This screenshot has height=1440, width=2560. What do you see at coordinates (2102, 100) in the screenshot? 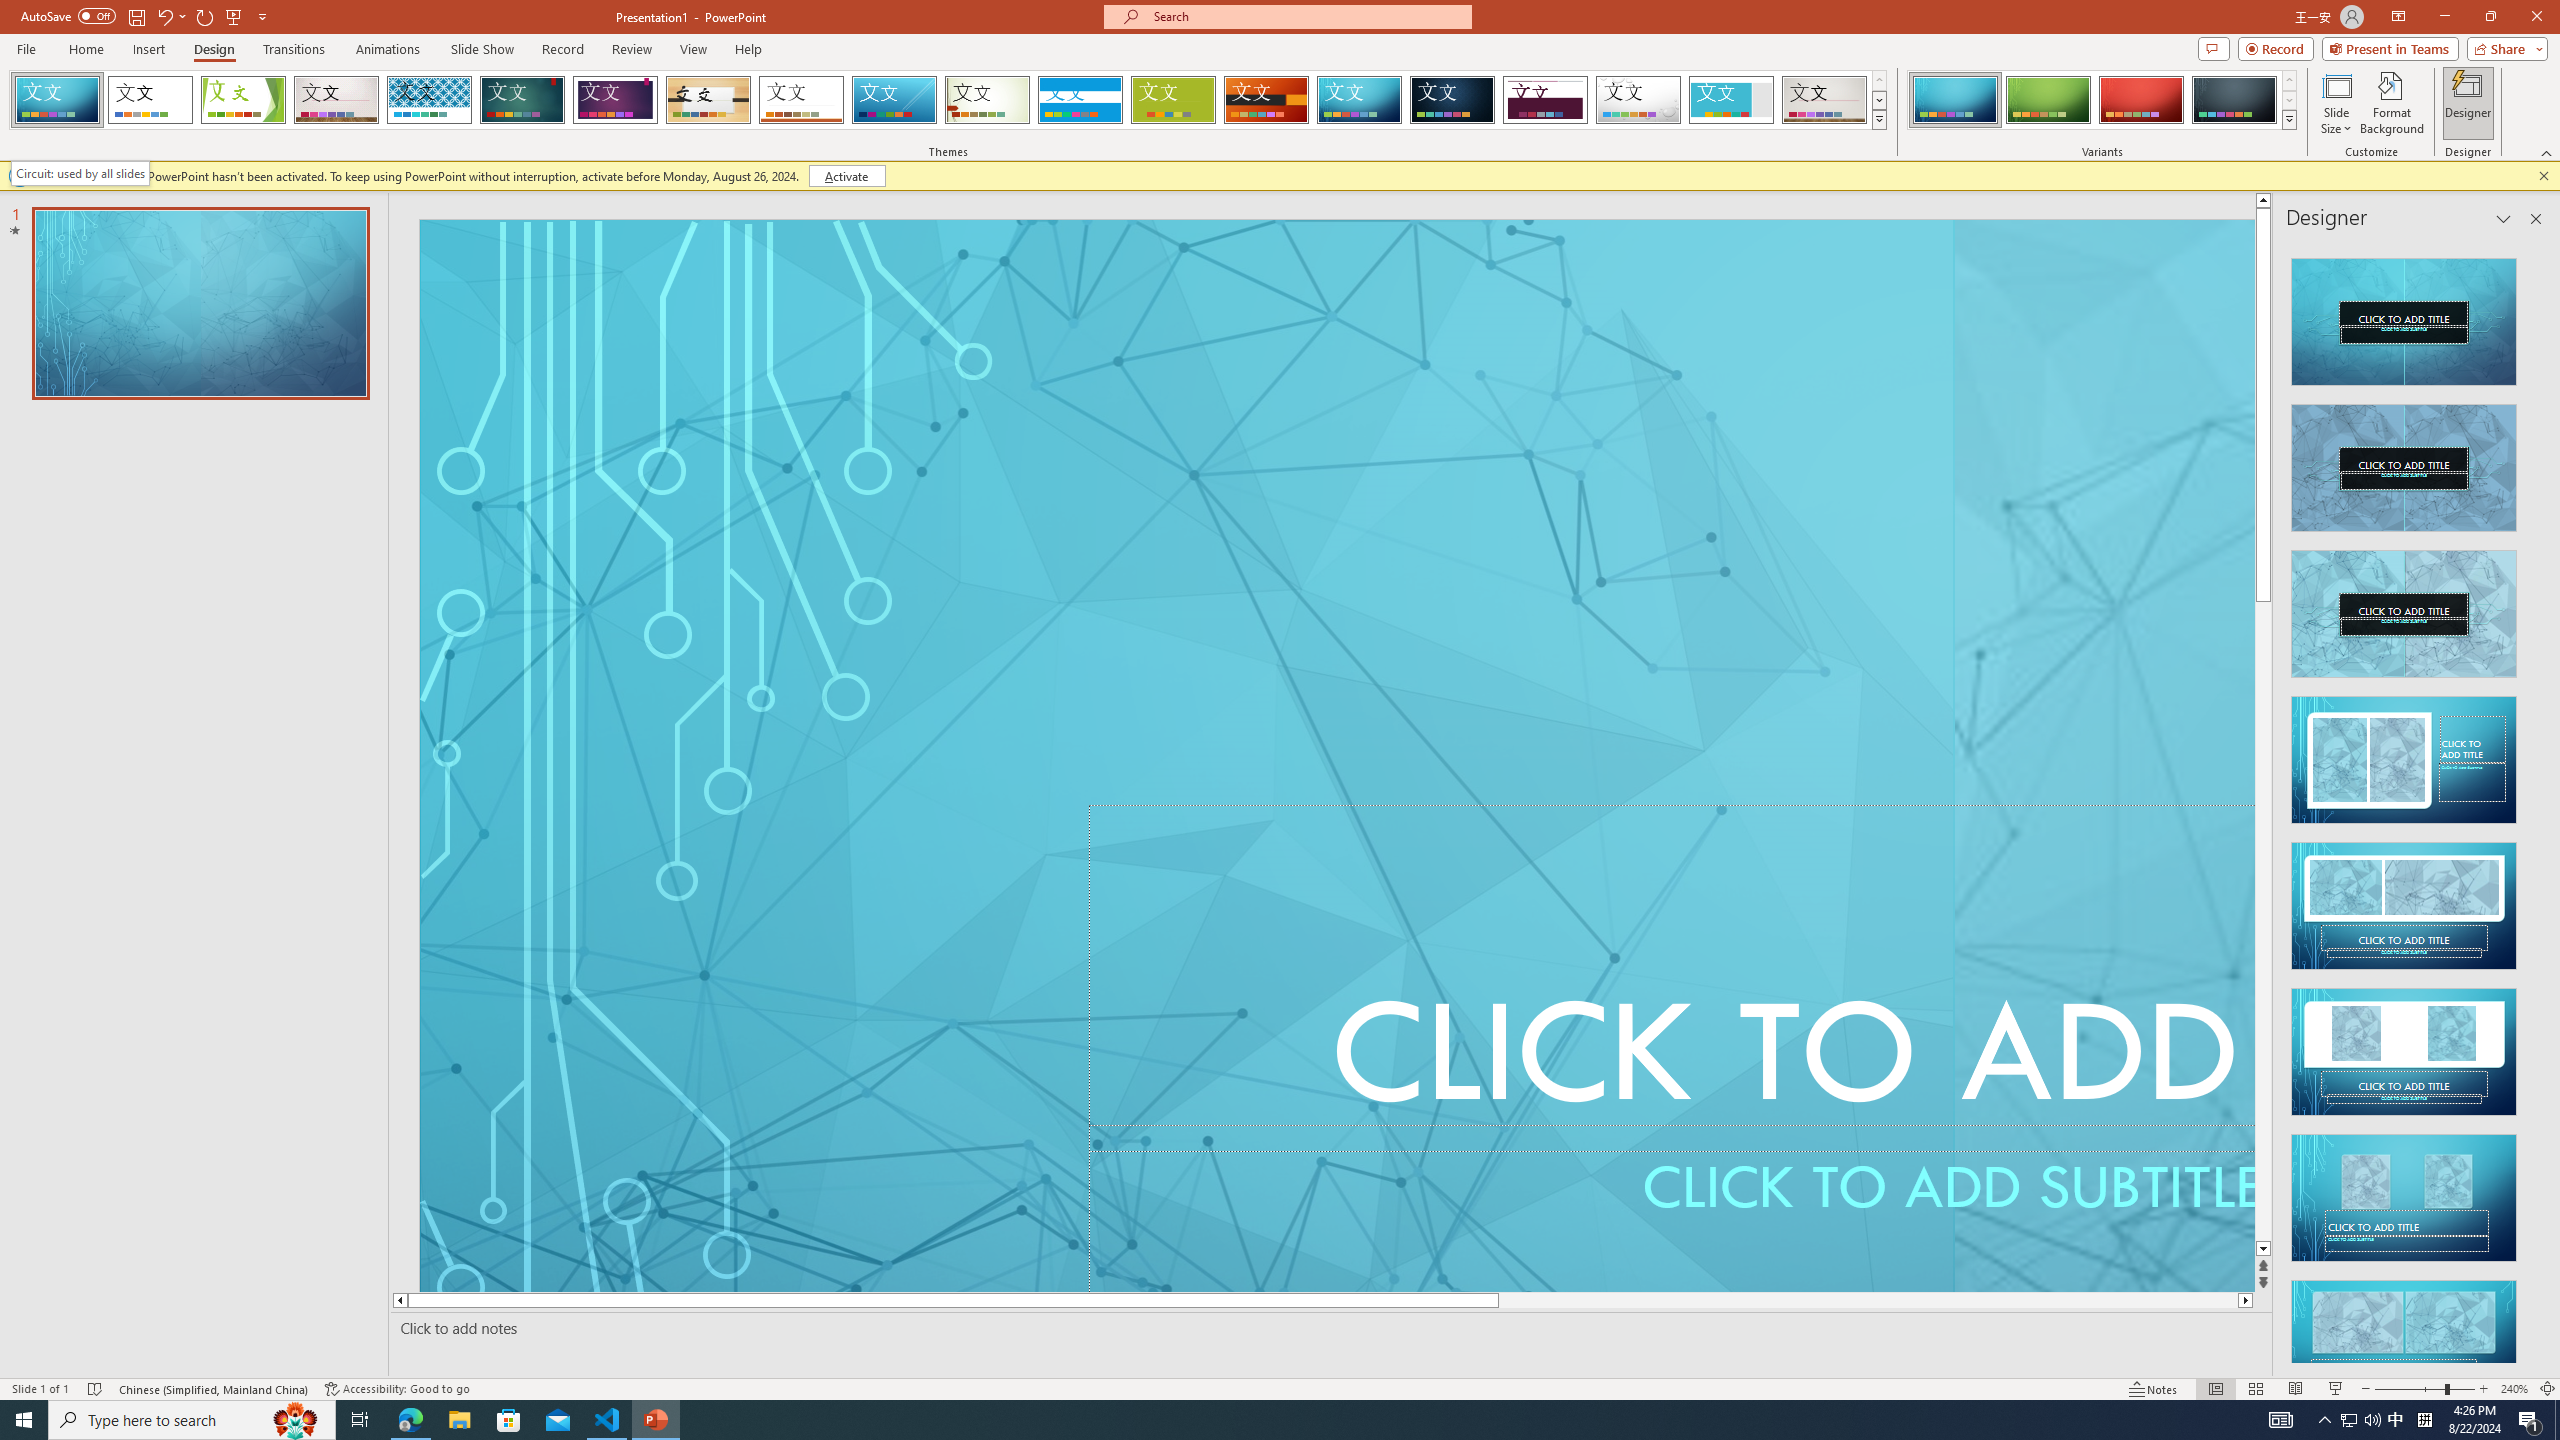
I see `AutomationID: ThemeVariantsGallery` at bounding box center [2102, 100].